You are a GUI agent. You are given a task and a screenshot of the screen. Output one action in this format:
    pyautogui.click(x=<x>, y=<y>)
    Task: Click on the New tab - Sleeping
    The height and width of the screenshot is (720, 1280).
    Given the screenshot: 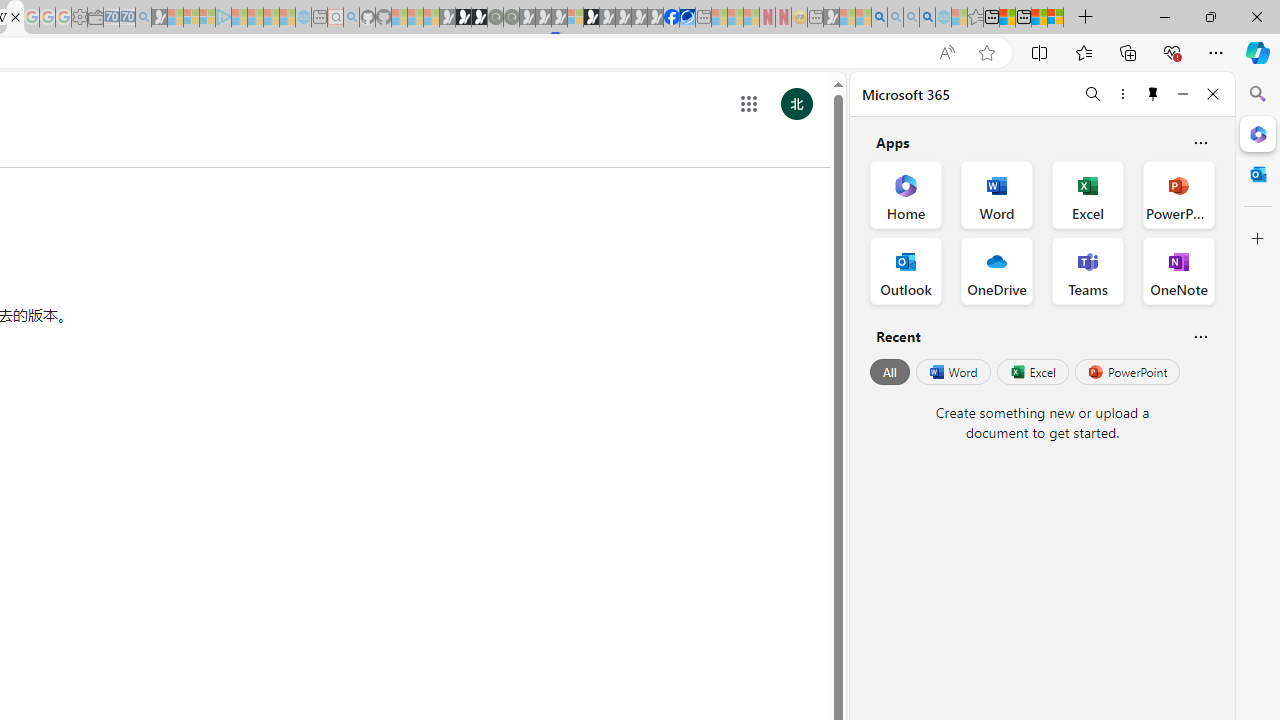 What is the action you would take?
    pyautogui.click(x=815, y=18)
    